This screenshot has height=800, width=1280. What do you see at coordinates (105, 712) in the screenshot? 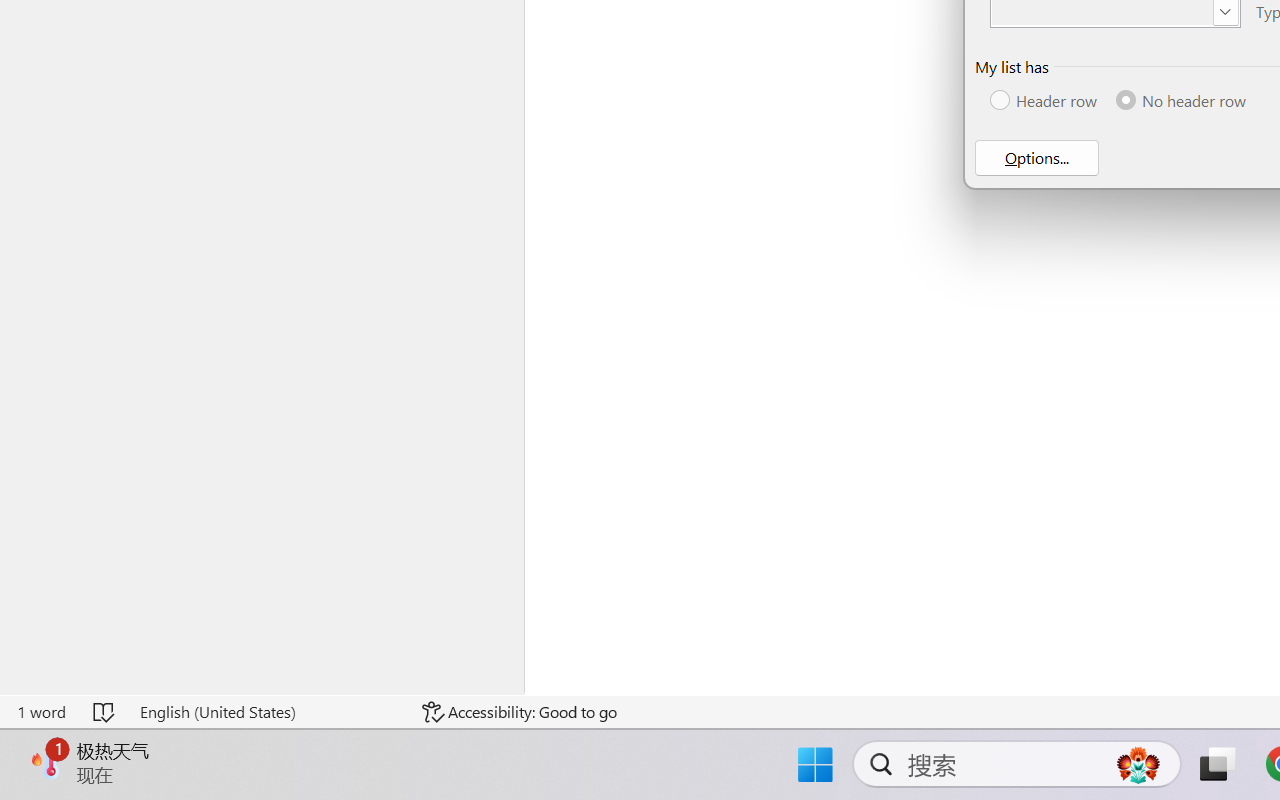
I see `Spelling and Grammar Check No Errors` at bounding box center [105, 712].